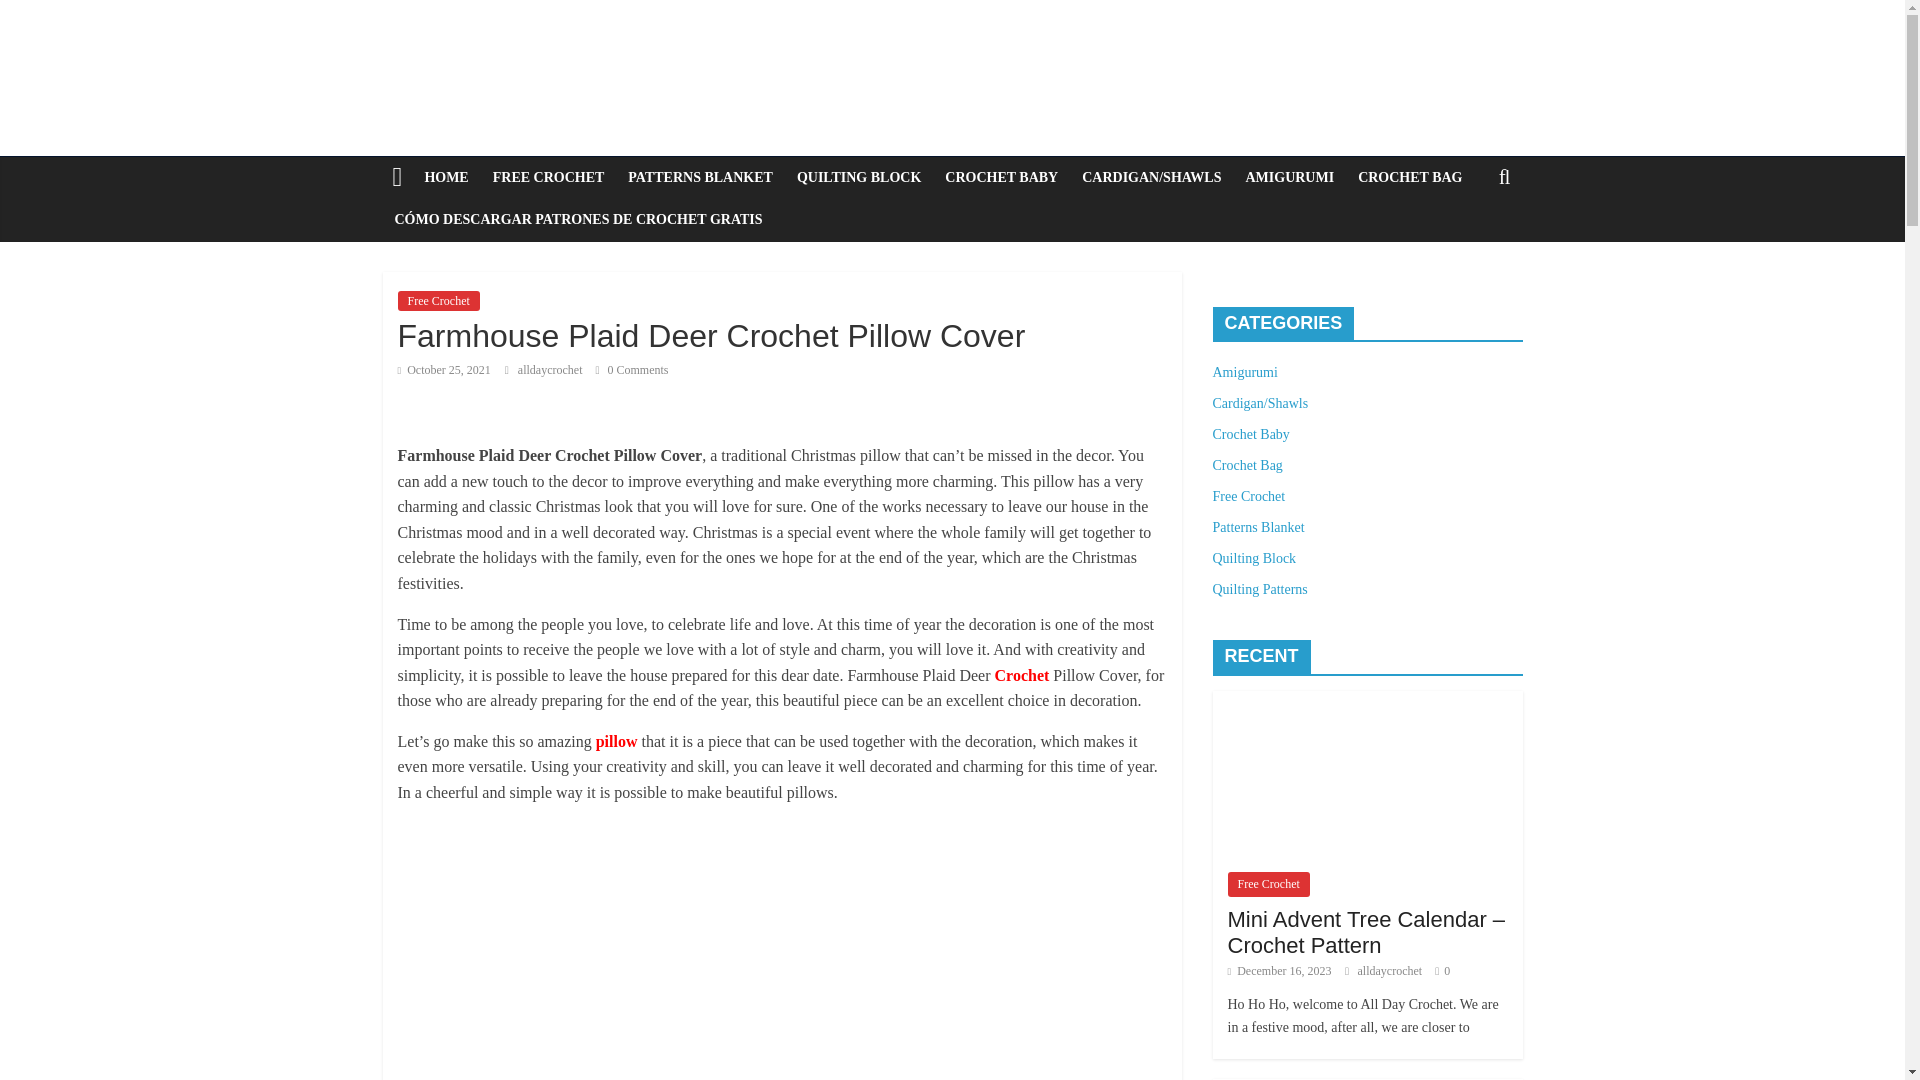 The image size is (1920, 1080). I want to click on FREE CROCHET, so click(548, 177).